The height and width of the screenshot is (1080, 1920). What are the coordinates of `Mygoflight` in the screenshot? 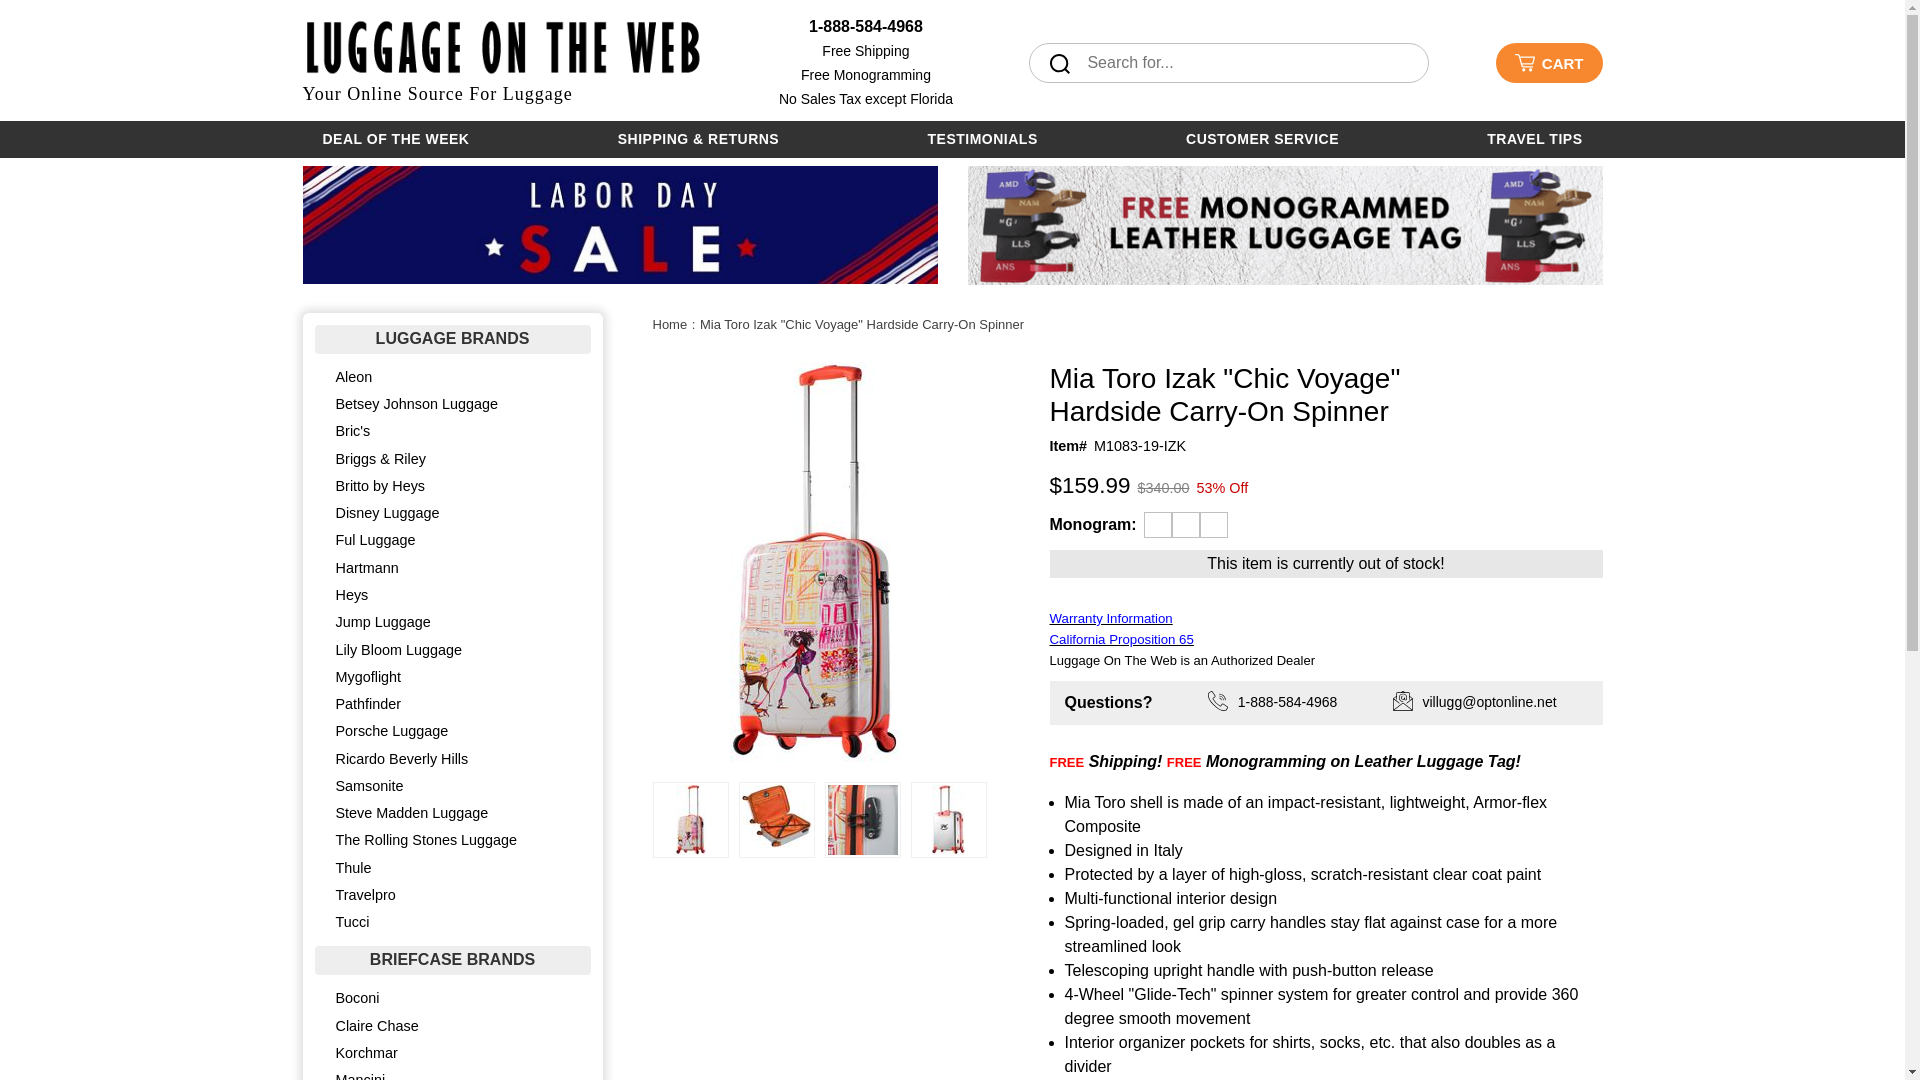 It's located at (452, 678).